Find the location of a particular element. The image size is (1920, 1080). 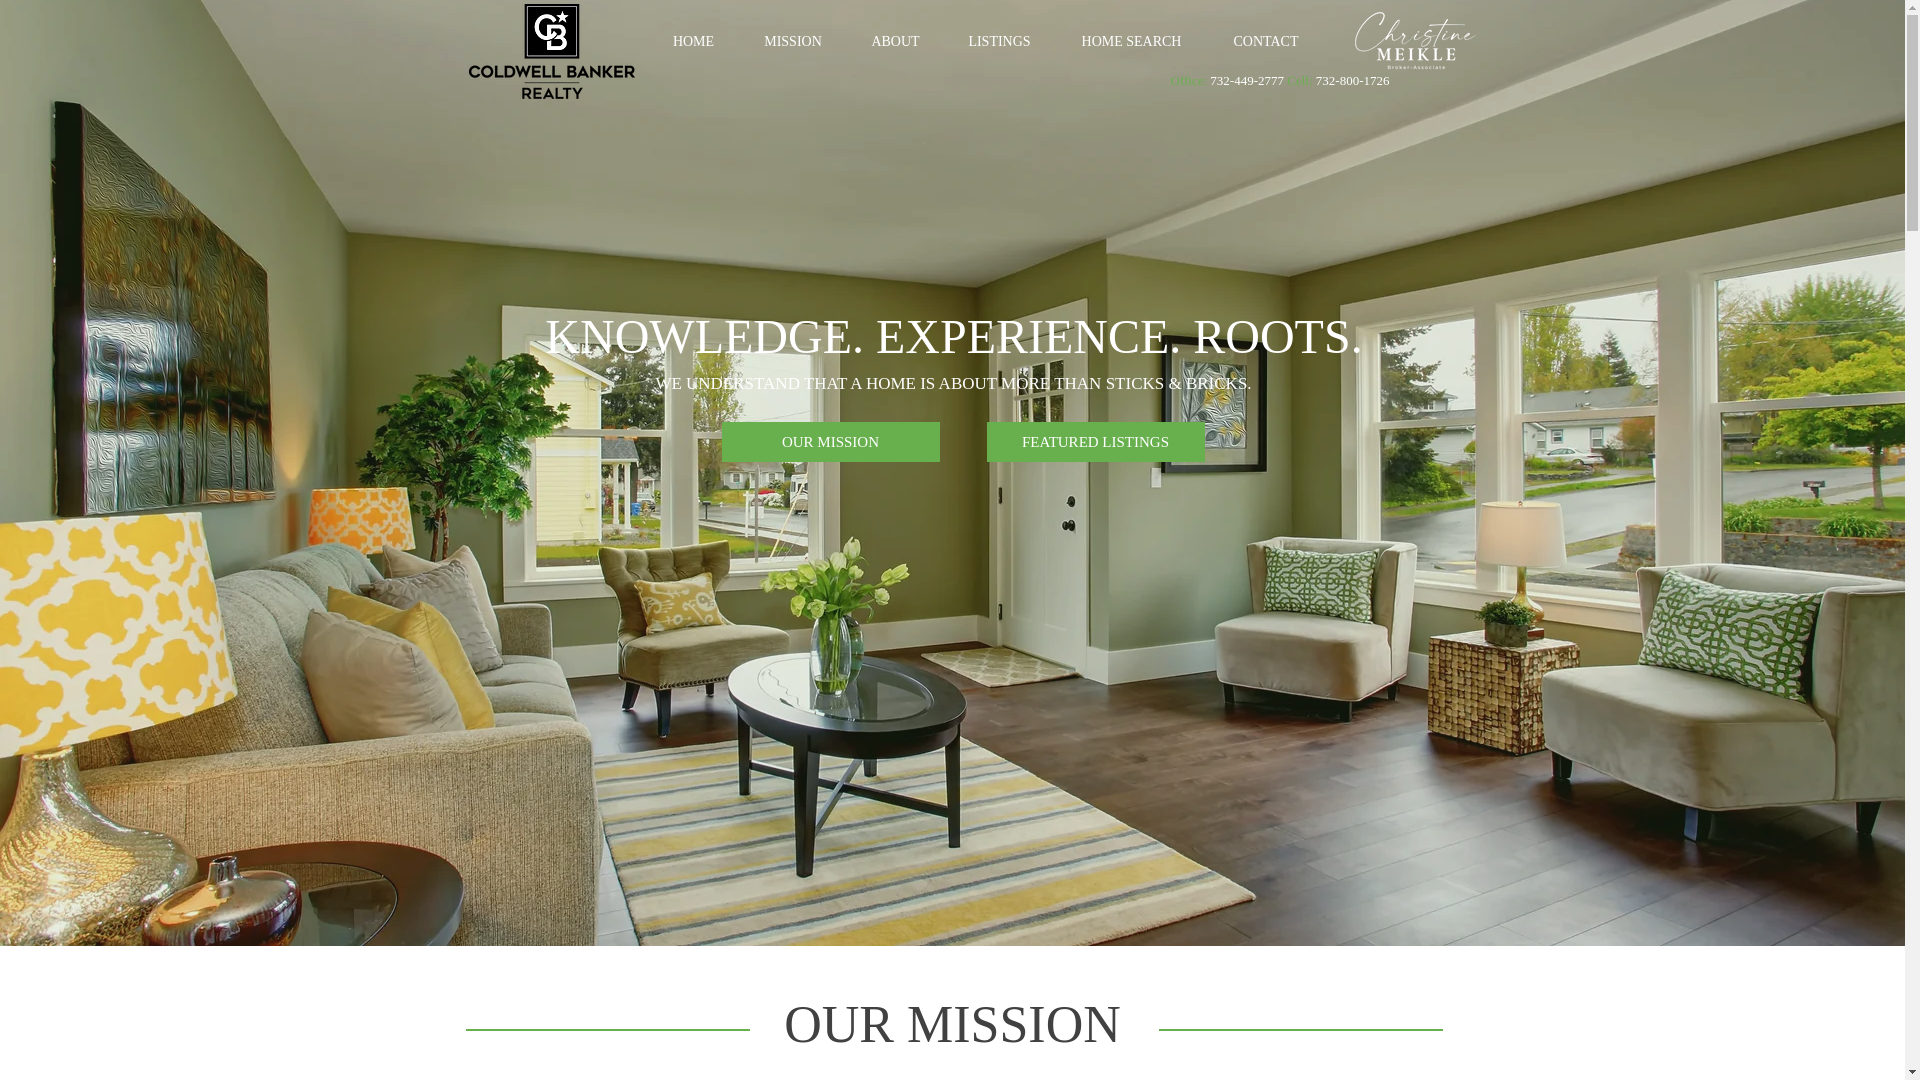

732-800-1726 is located at coordinates (1352, 80).